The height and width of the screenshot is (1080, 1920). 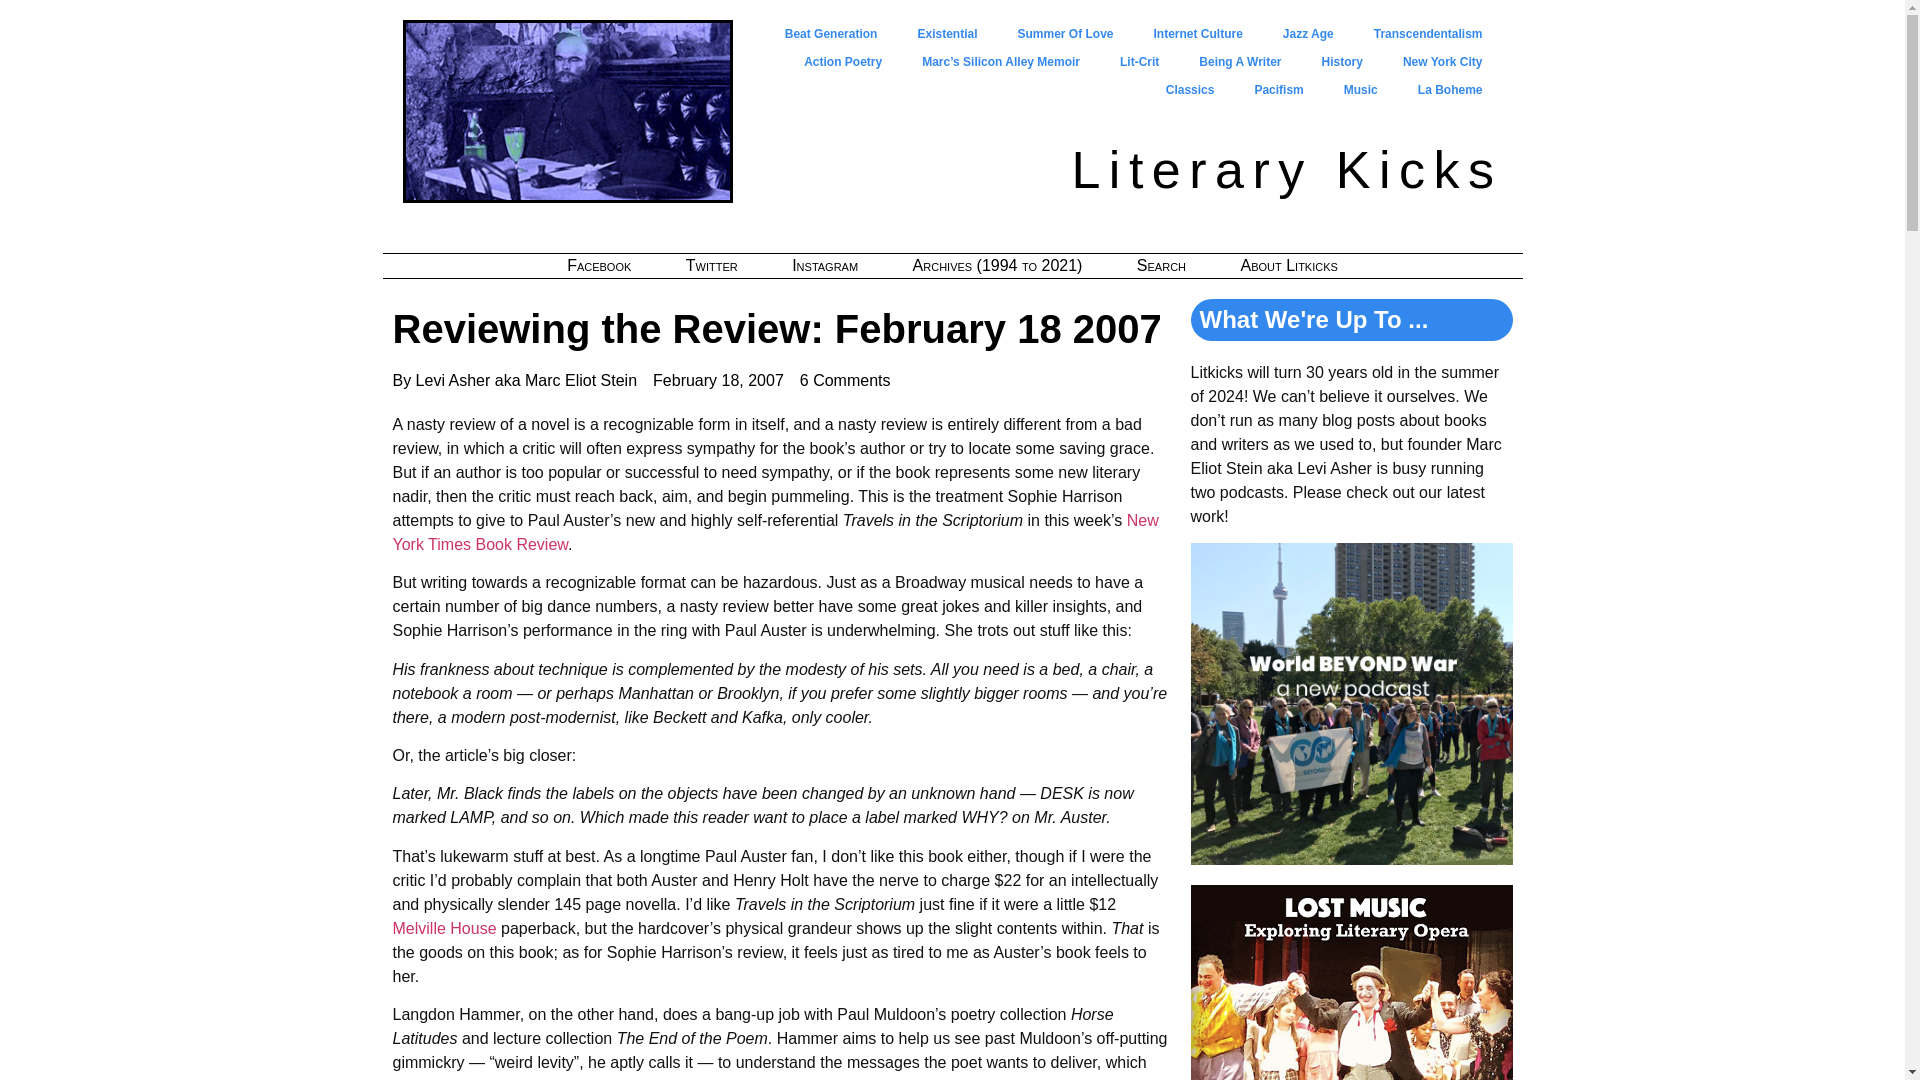 What do you see at coordinates (1064, 34) in the screenshot?
I see `Summer Of Love` at bounding box center [1064, 34].